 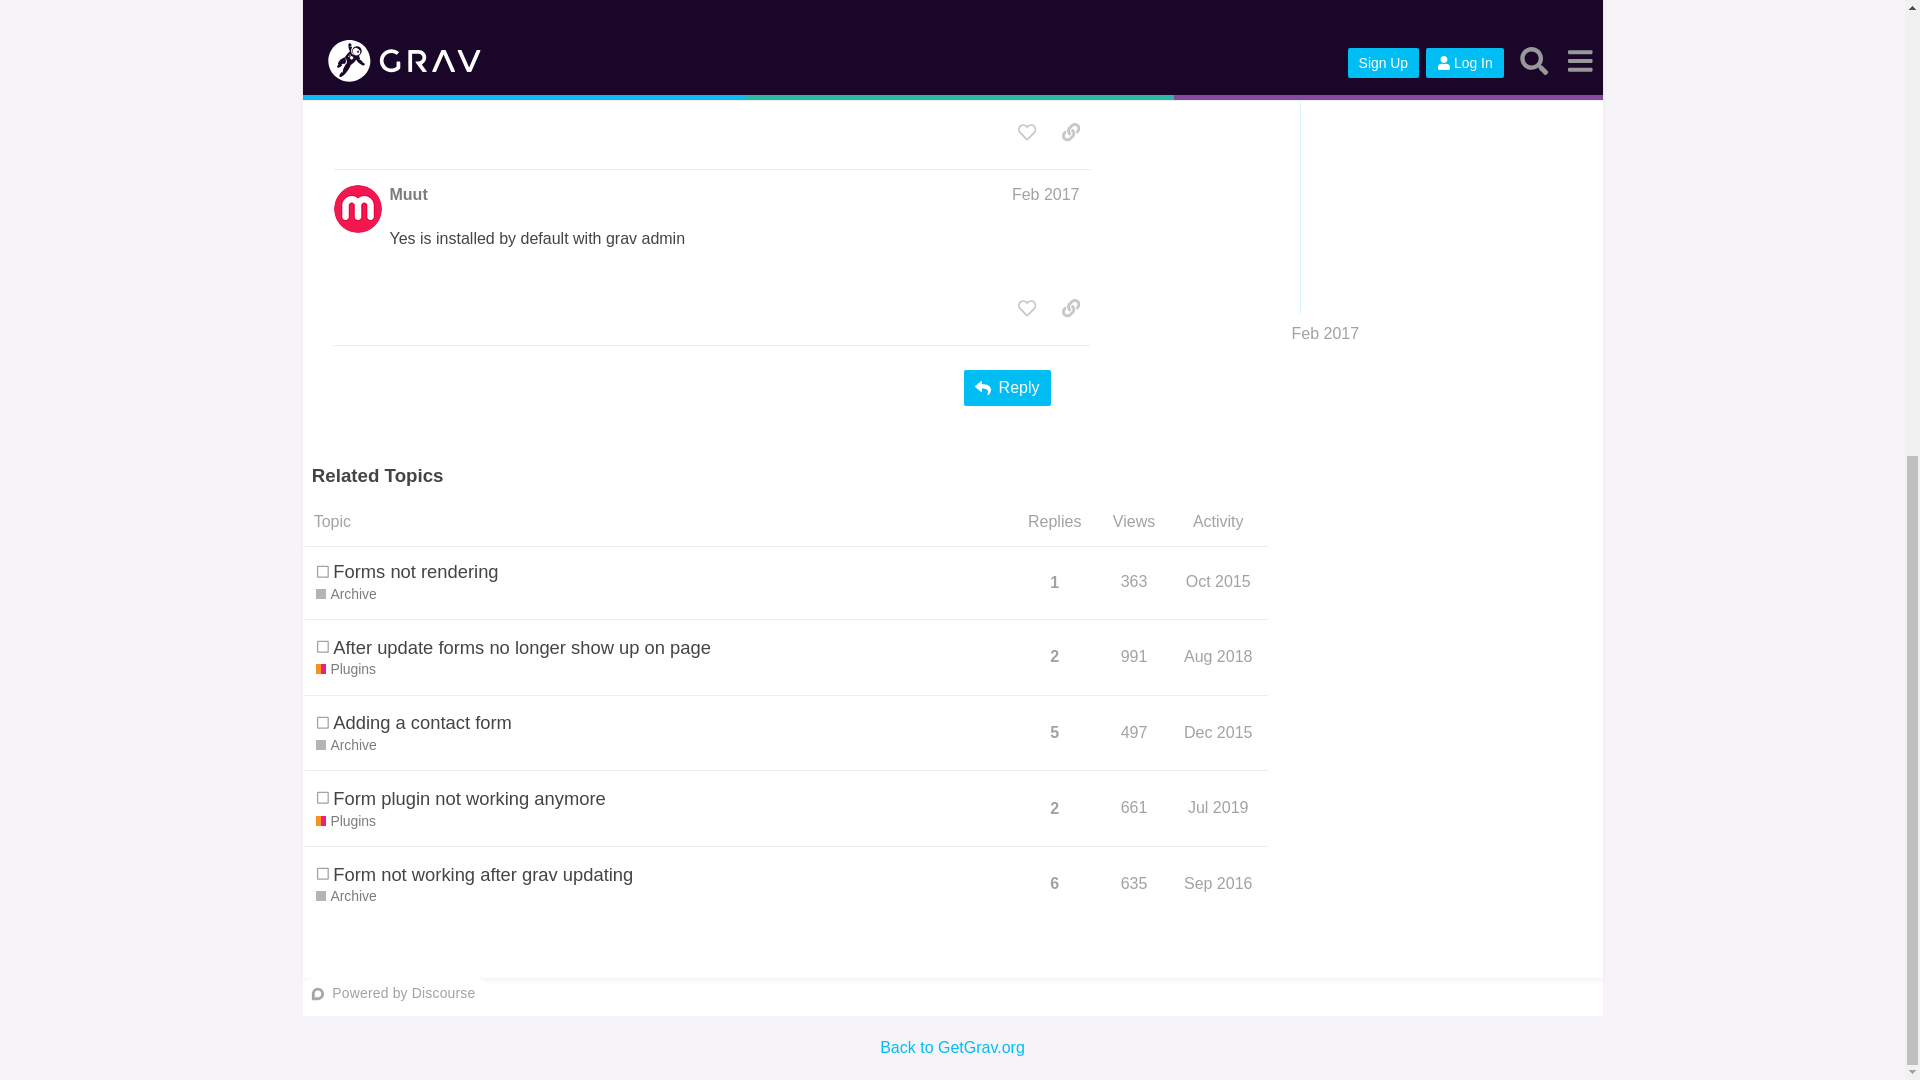 I want to click on Muut, so click(x=408, y=194).